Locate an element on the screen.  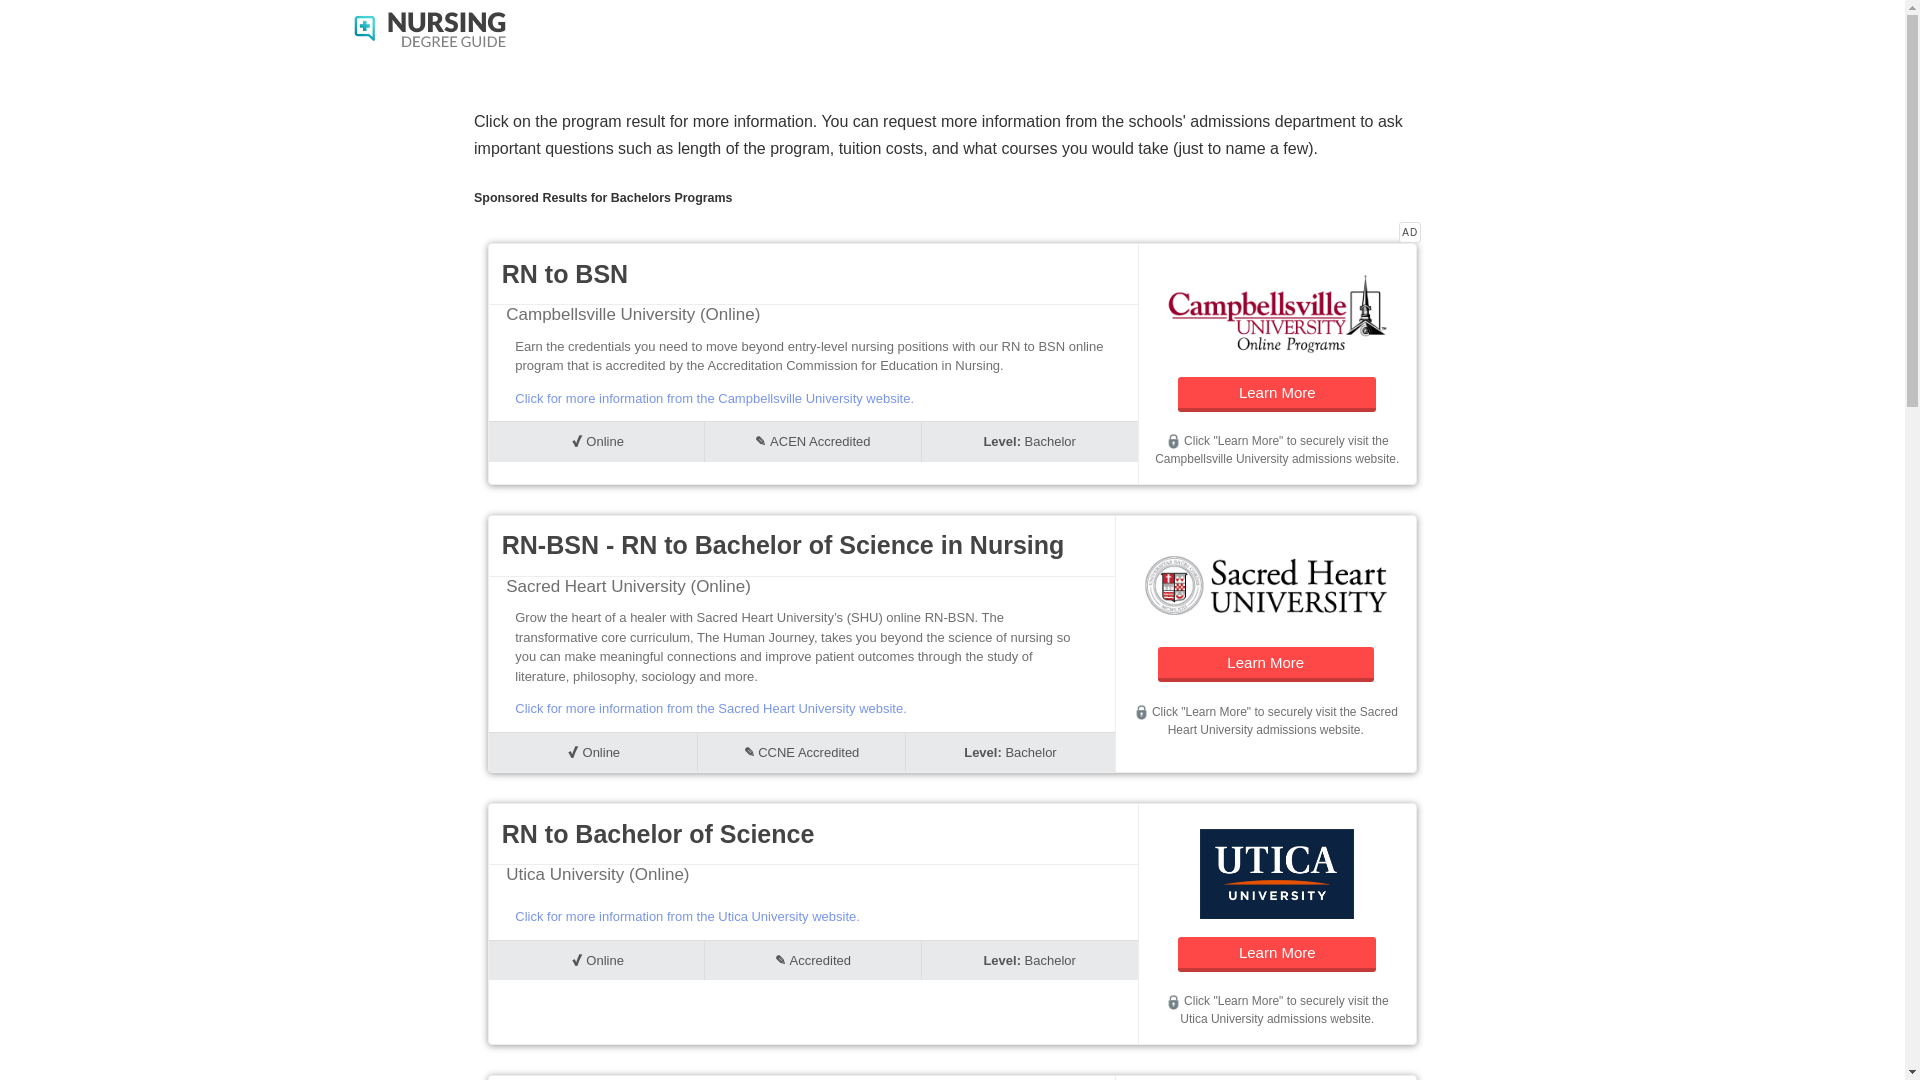
Visit the Utica University admissions website securely. is located at coordinates (1172, 1002).